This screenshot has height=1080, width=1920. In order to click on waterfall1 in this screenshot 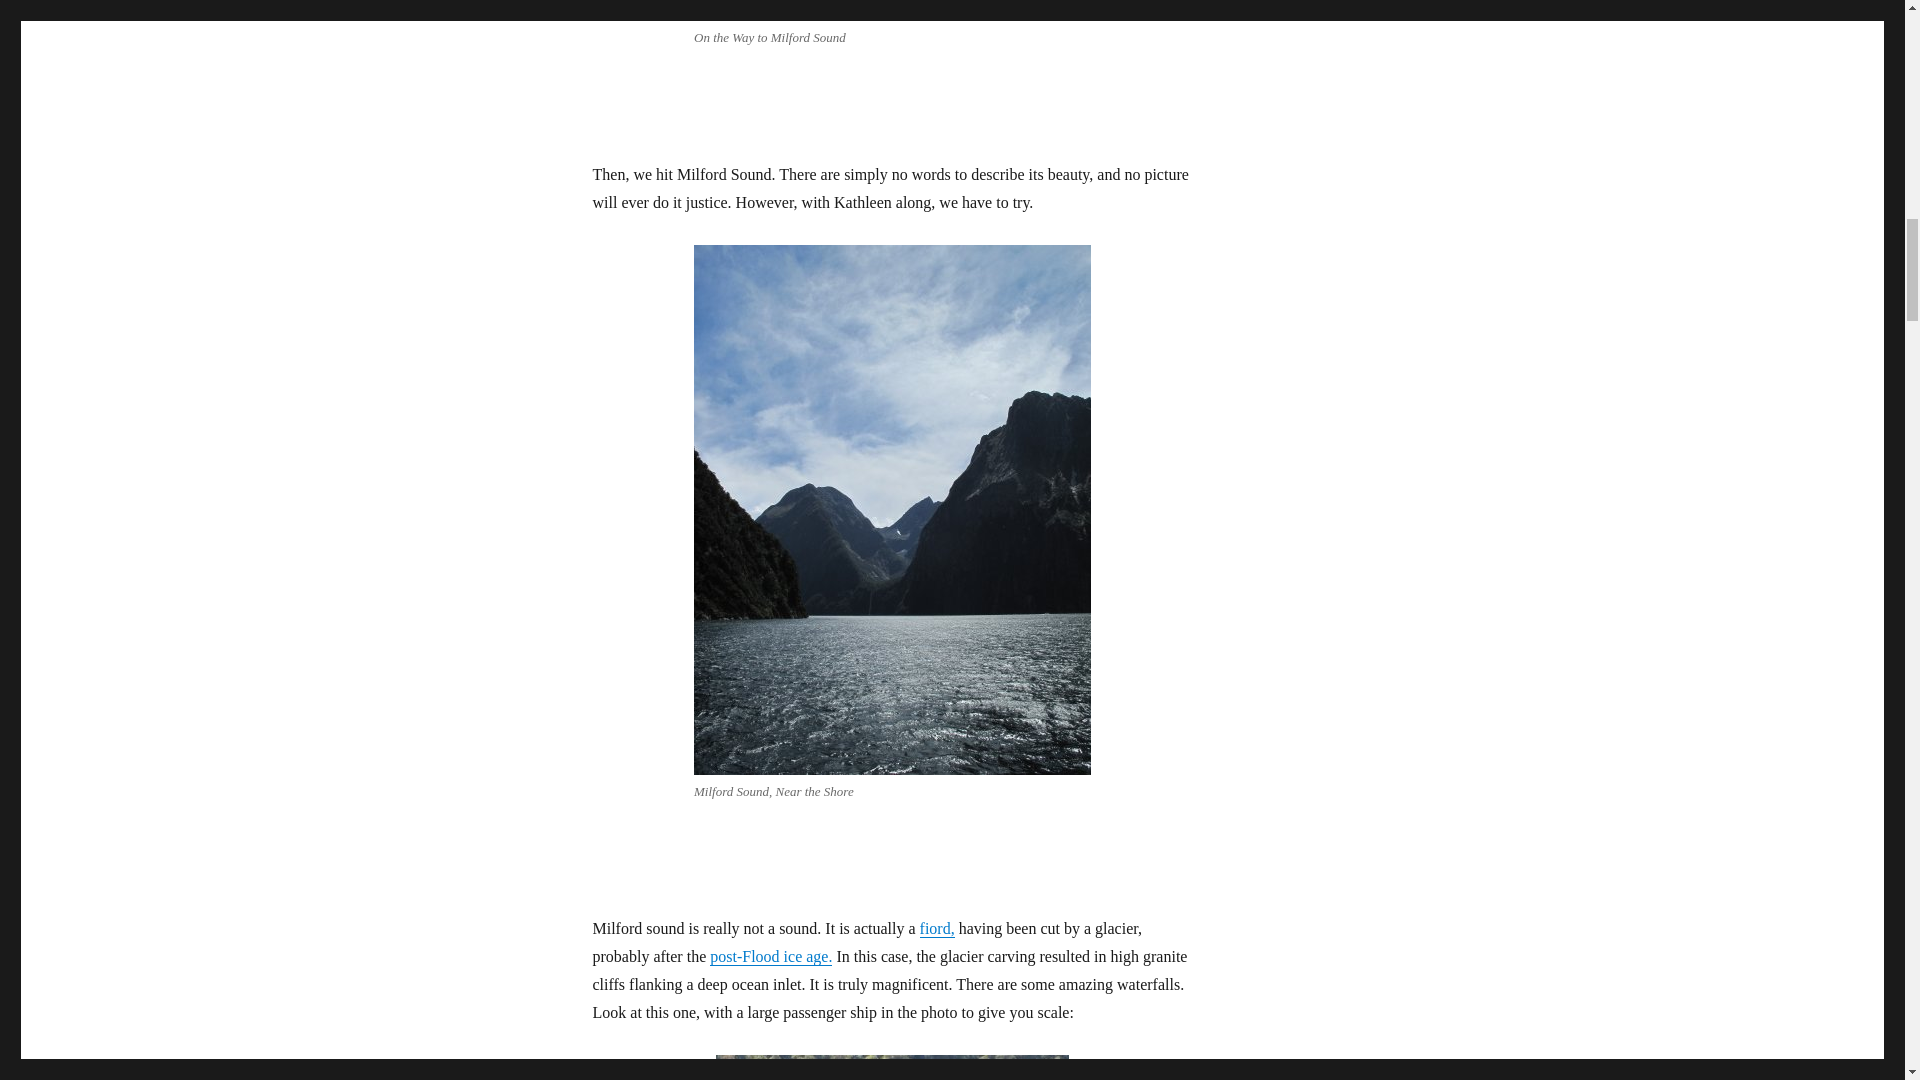, I will do `click(892, 1068)`.